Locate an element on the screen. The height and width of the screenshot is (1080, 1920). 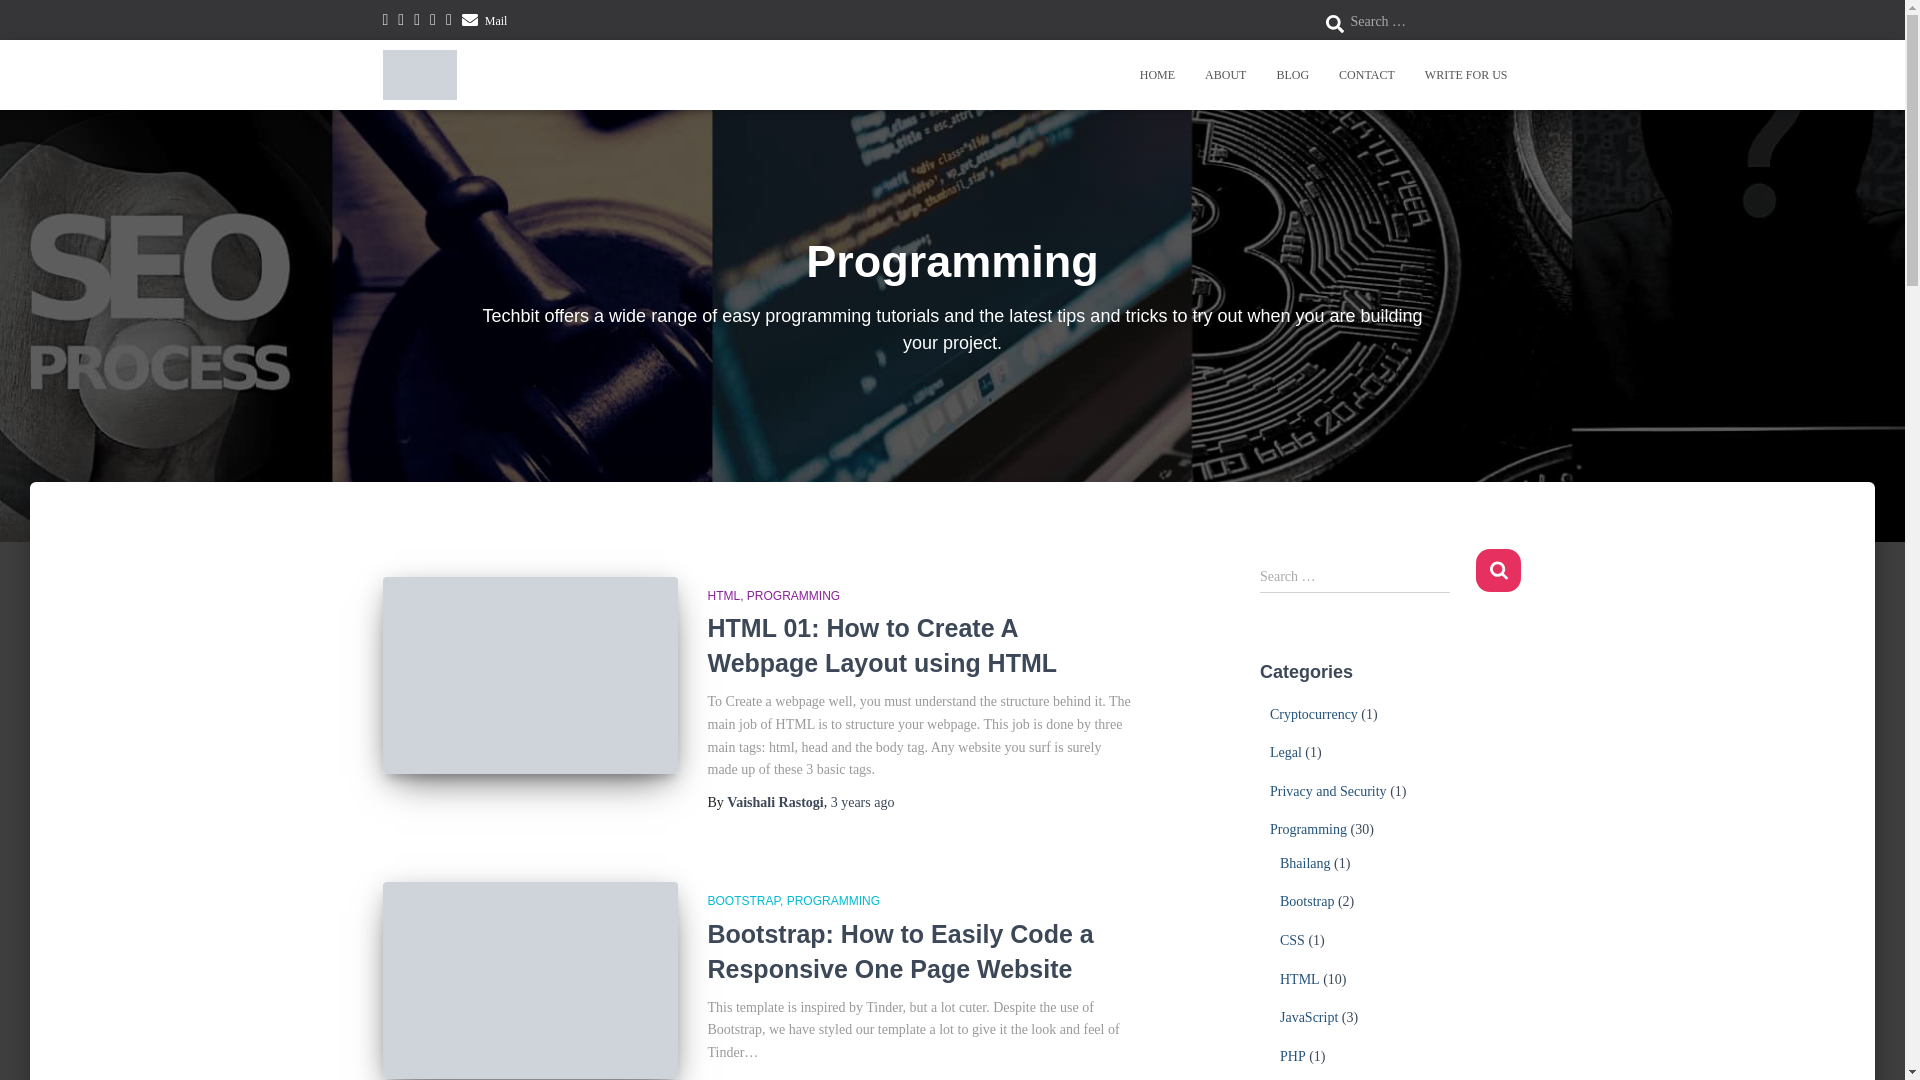
Bootstrap: How to Easily Code a Responsive One Page Website is located at coordinates (901, 951).